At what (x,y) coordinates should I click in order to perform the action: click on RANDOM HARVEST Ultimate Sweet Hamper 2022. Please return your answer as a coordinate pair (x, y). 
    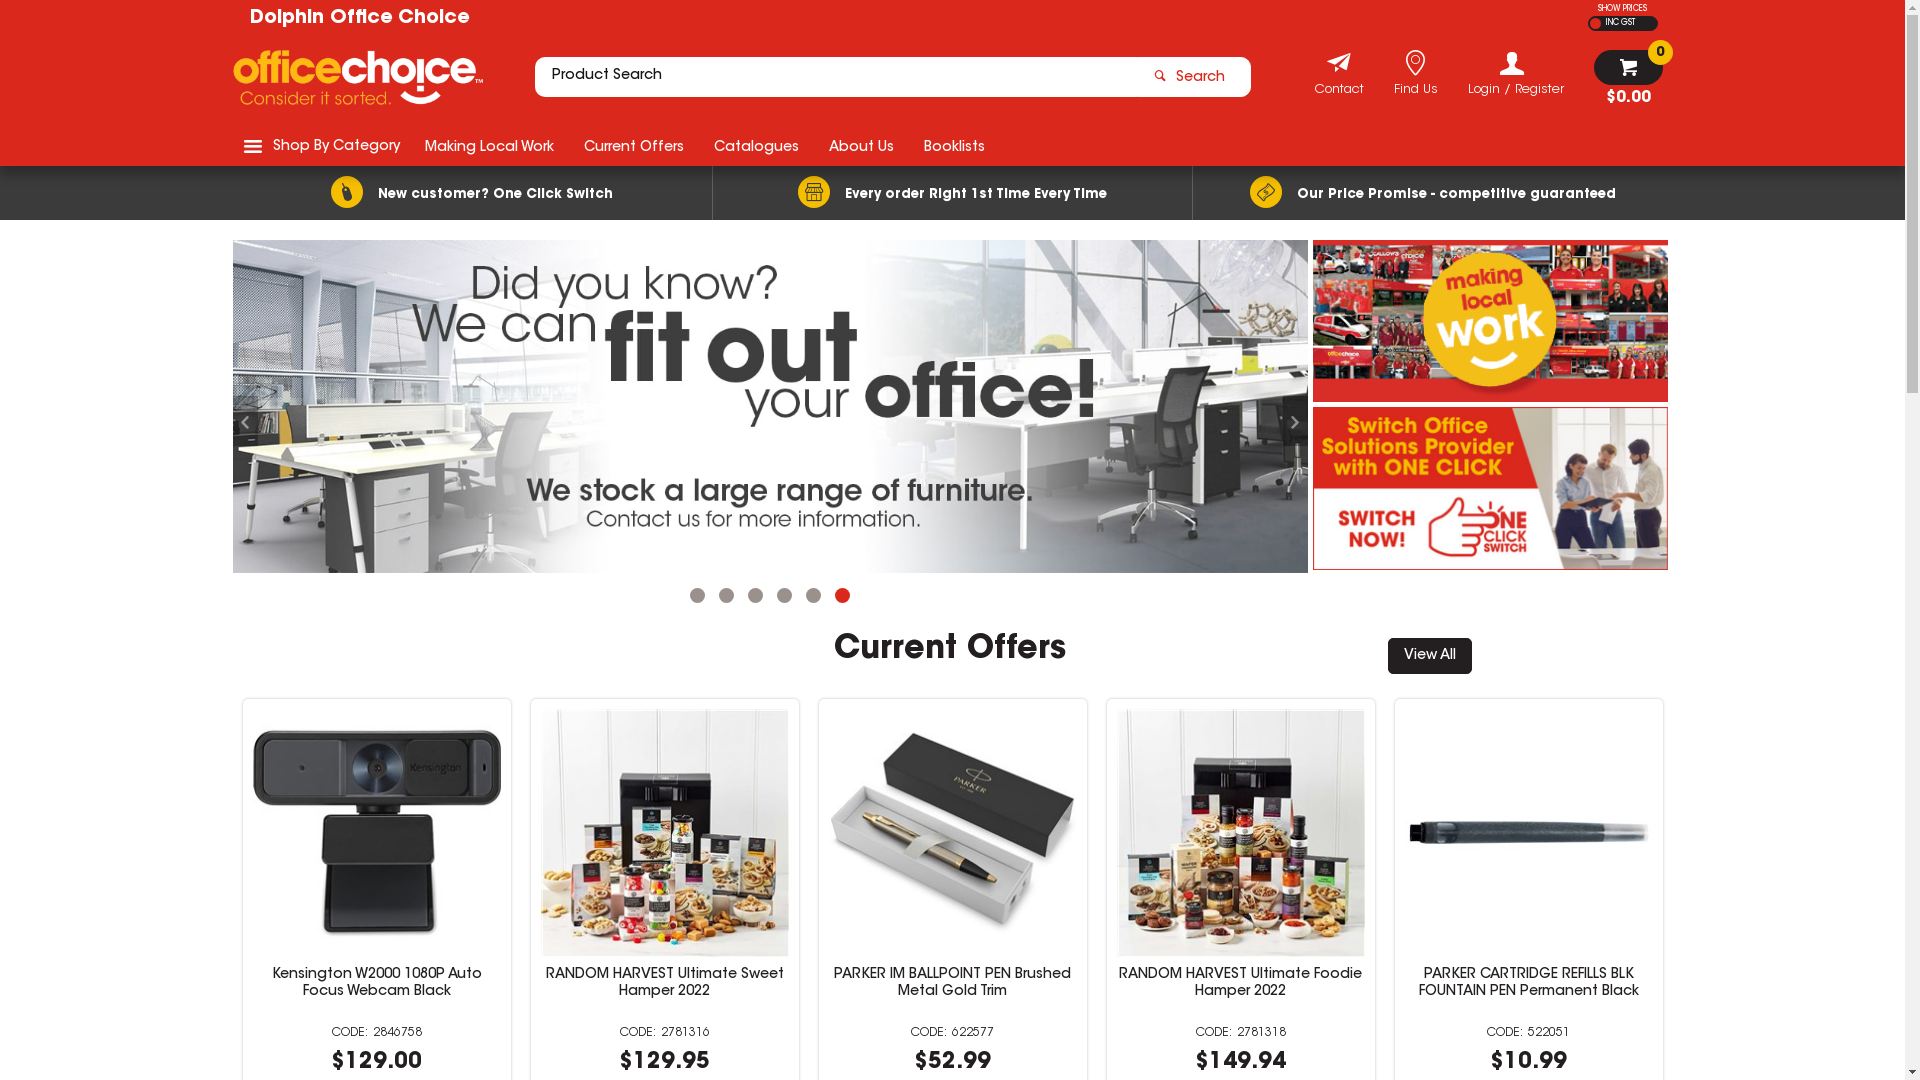
    Looking at the image, I should click on (1240, 983).